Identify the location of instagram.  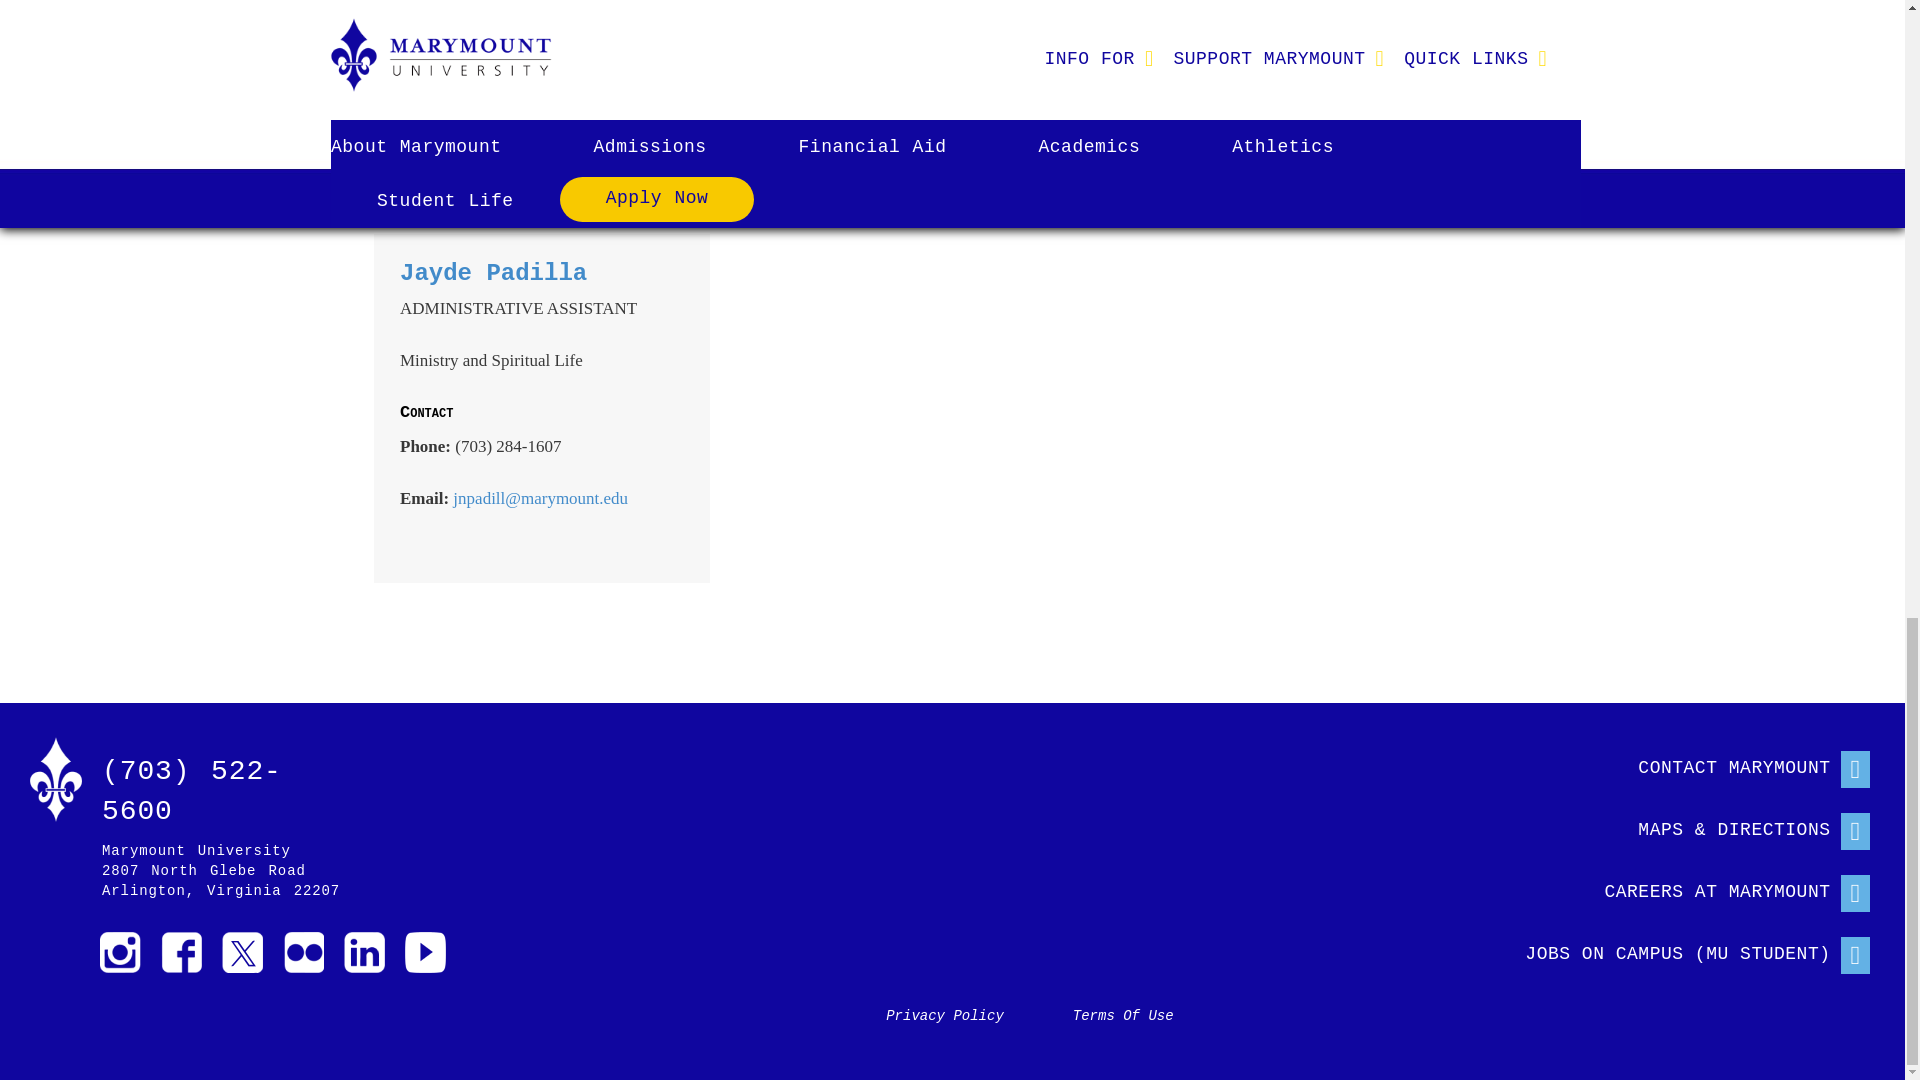
(120, 952).